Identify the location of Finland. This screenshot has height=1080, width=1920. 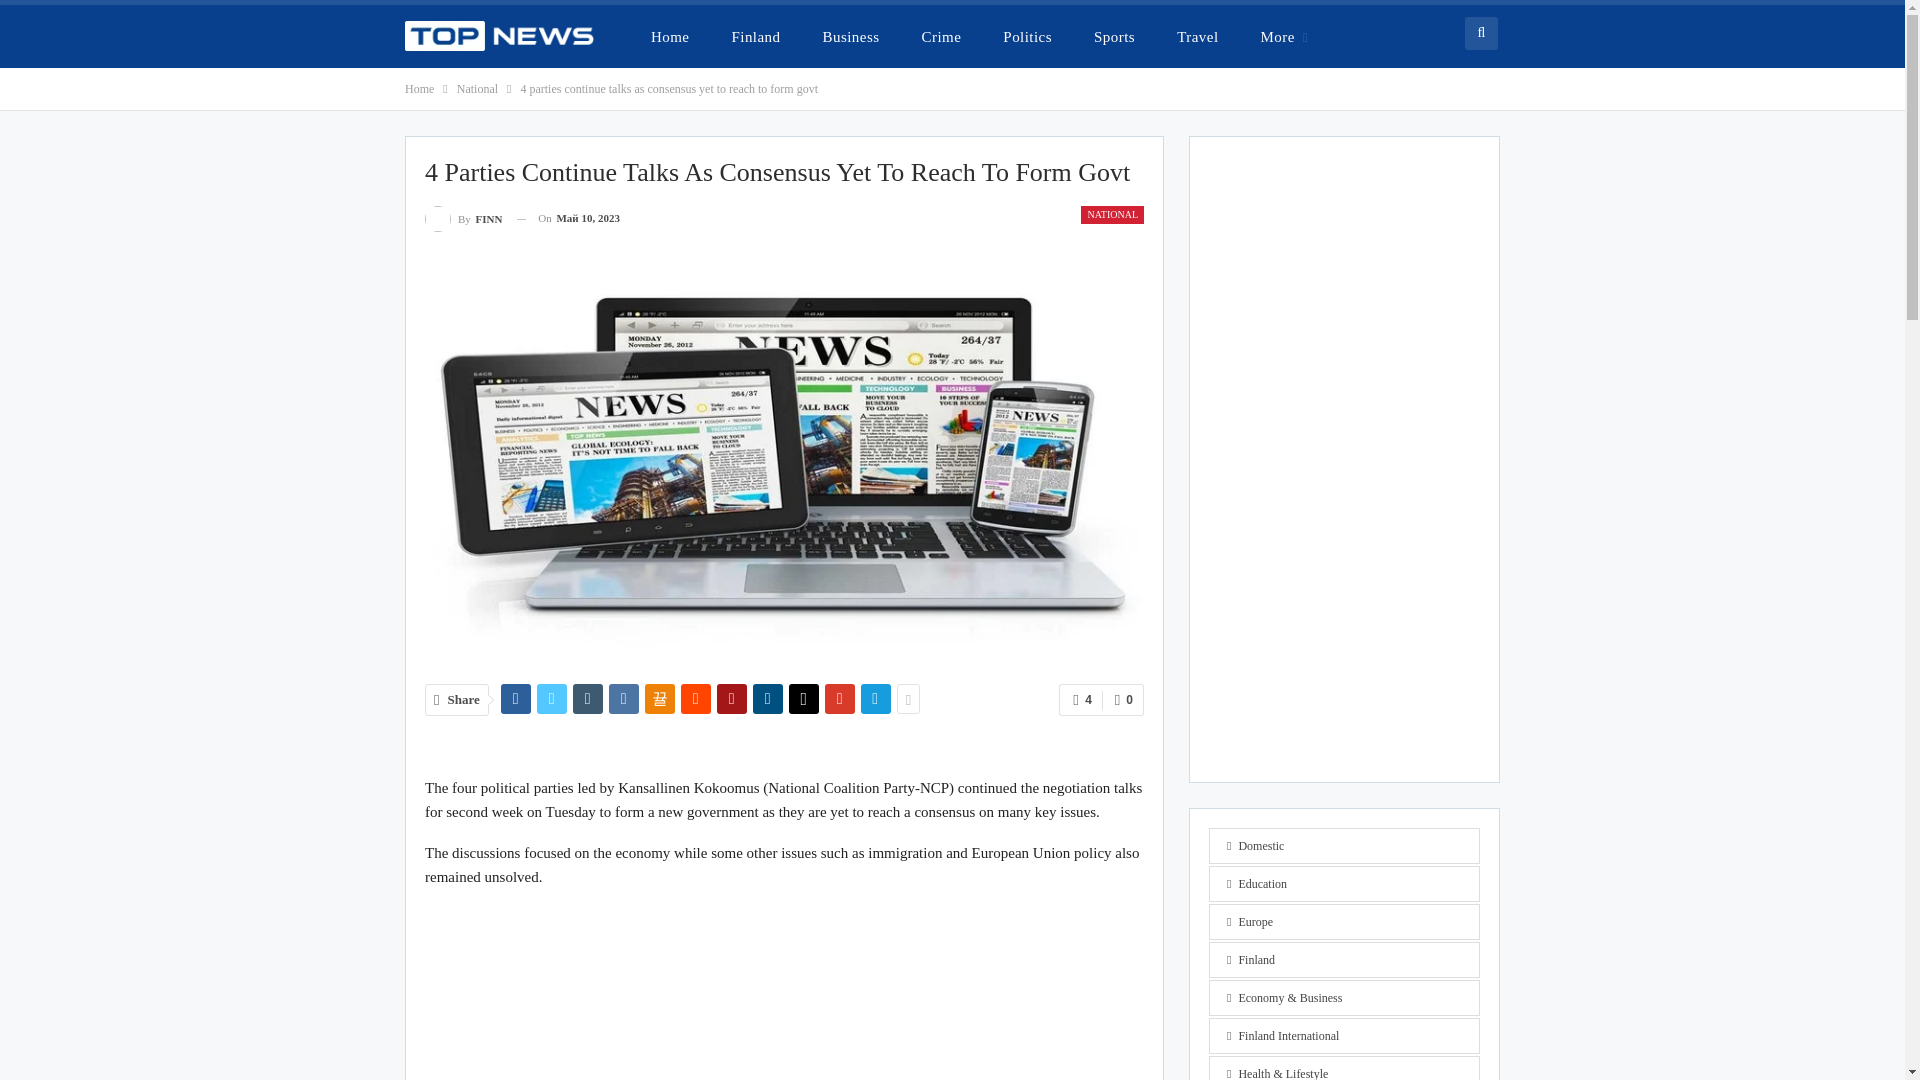
(755, 36).